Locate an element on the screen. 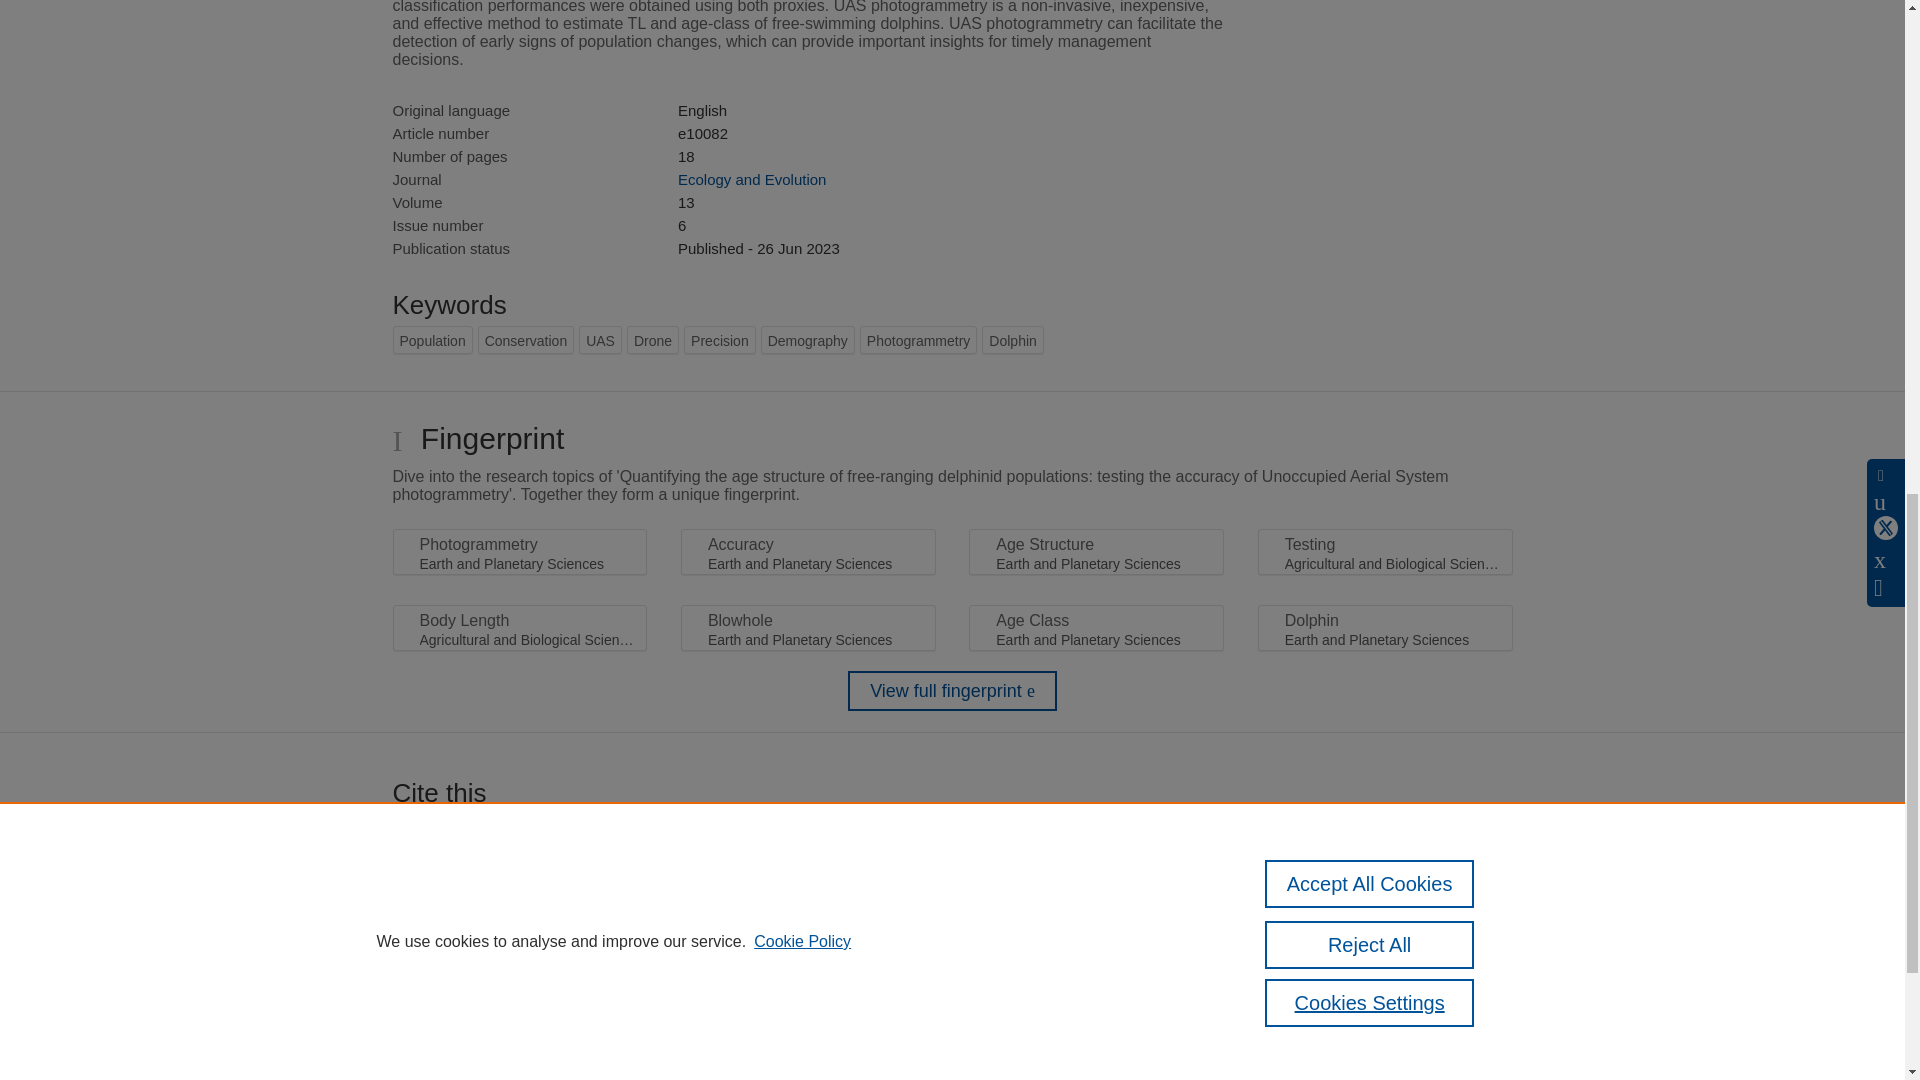 This screenshot has height=1080, width=1920. Ecology and Evolution is located at coordinates (751, 178).